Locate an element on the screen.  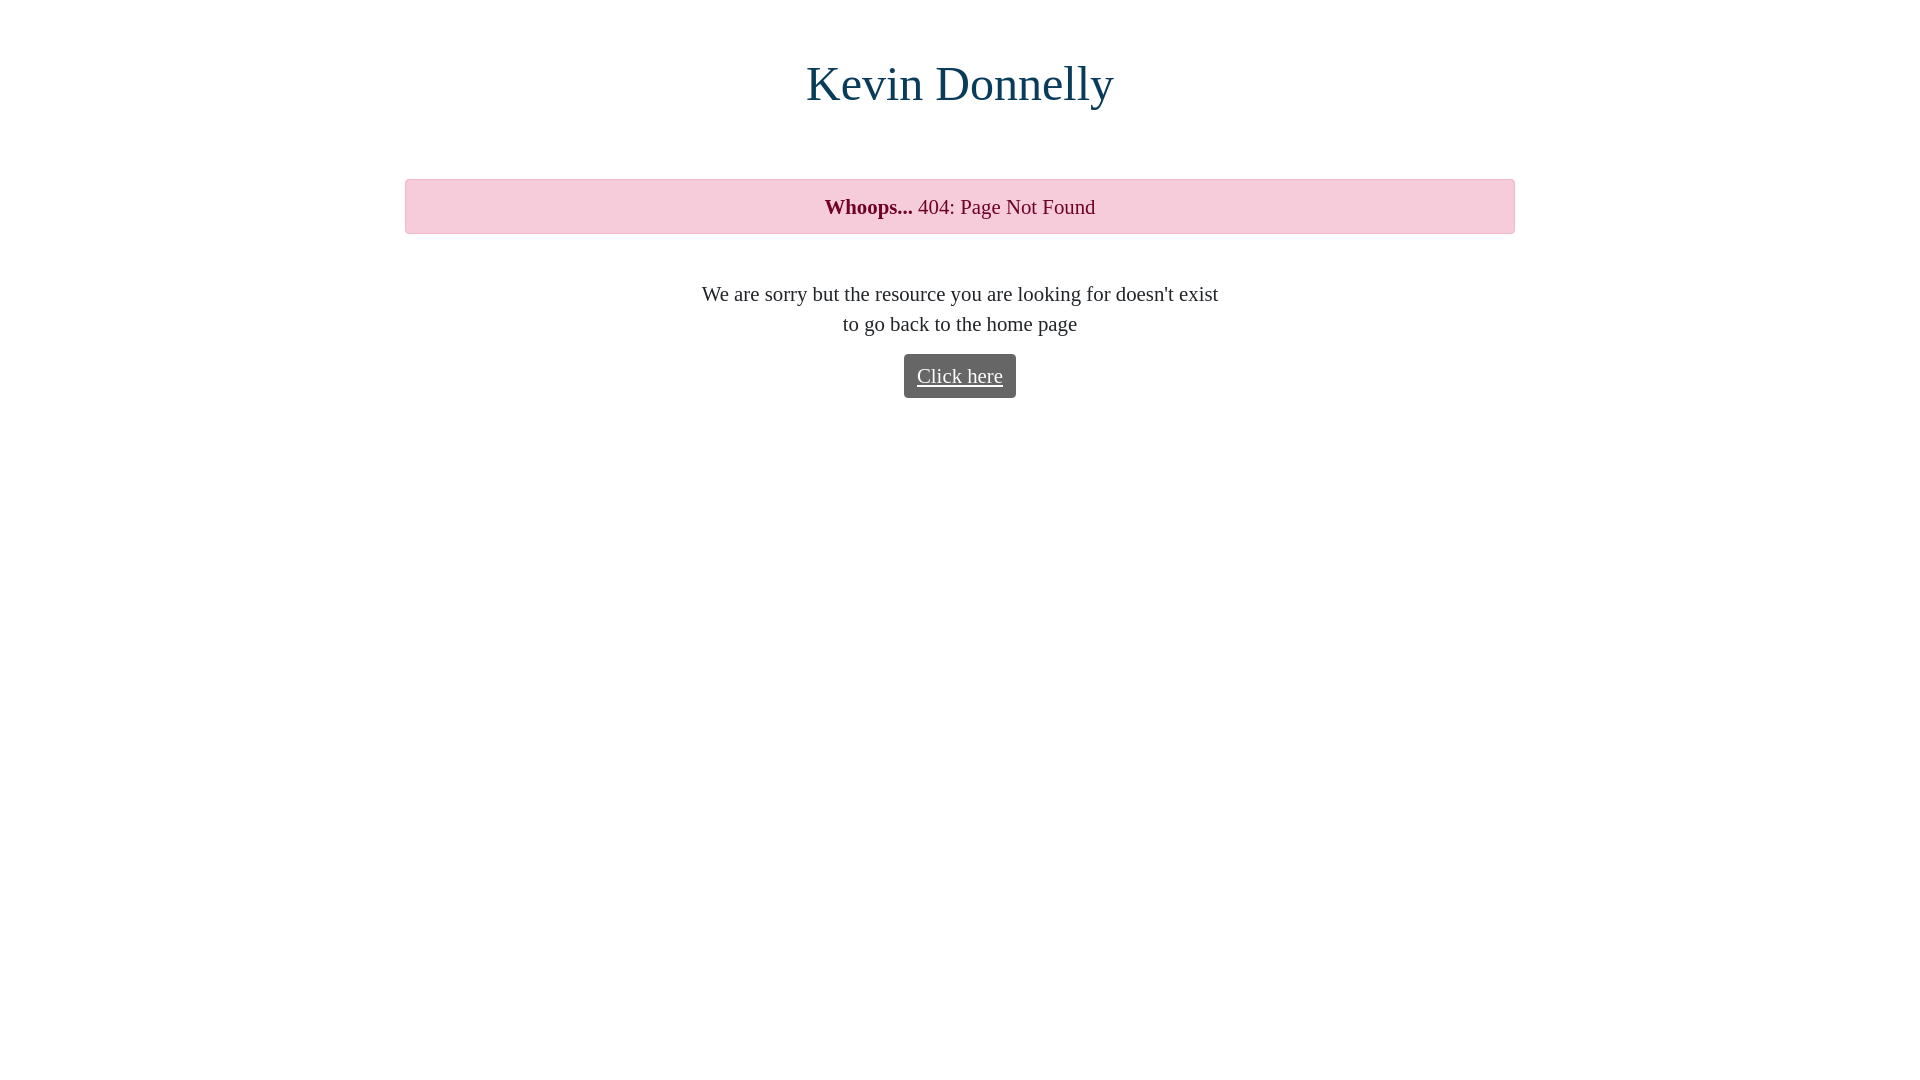
Click here is located at coordinates (960, 376).